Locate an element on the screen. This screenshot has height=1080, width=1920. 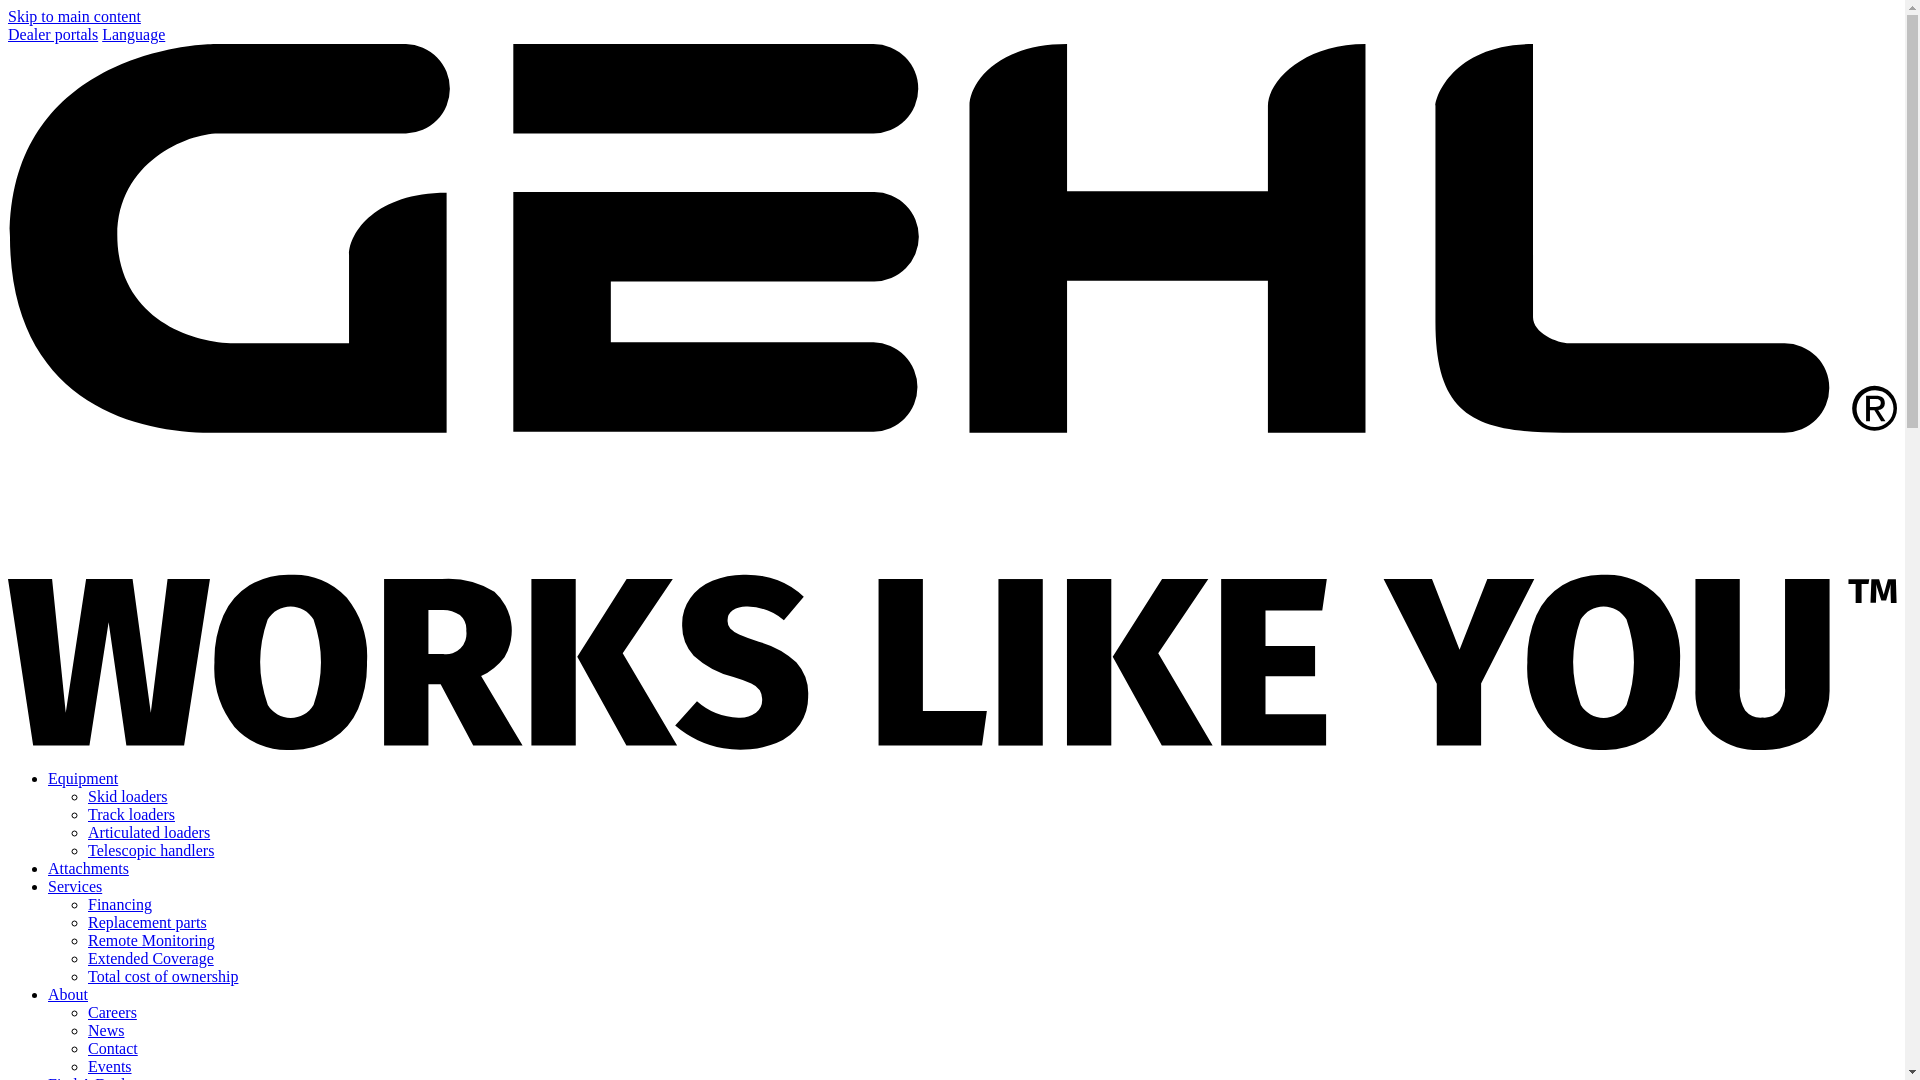
Remote Monitoring is located at coordinates (152, 940).